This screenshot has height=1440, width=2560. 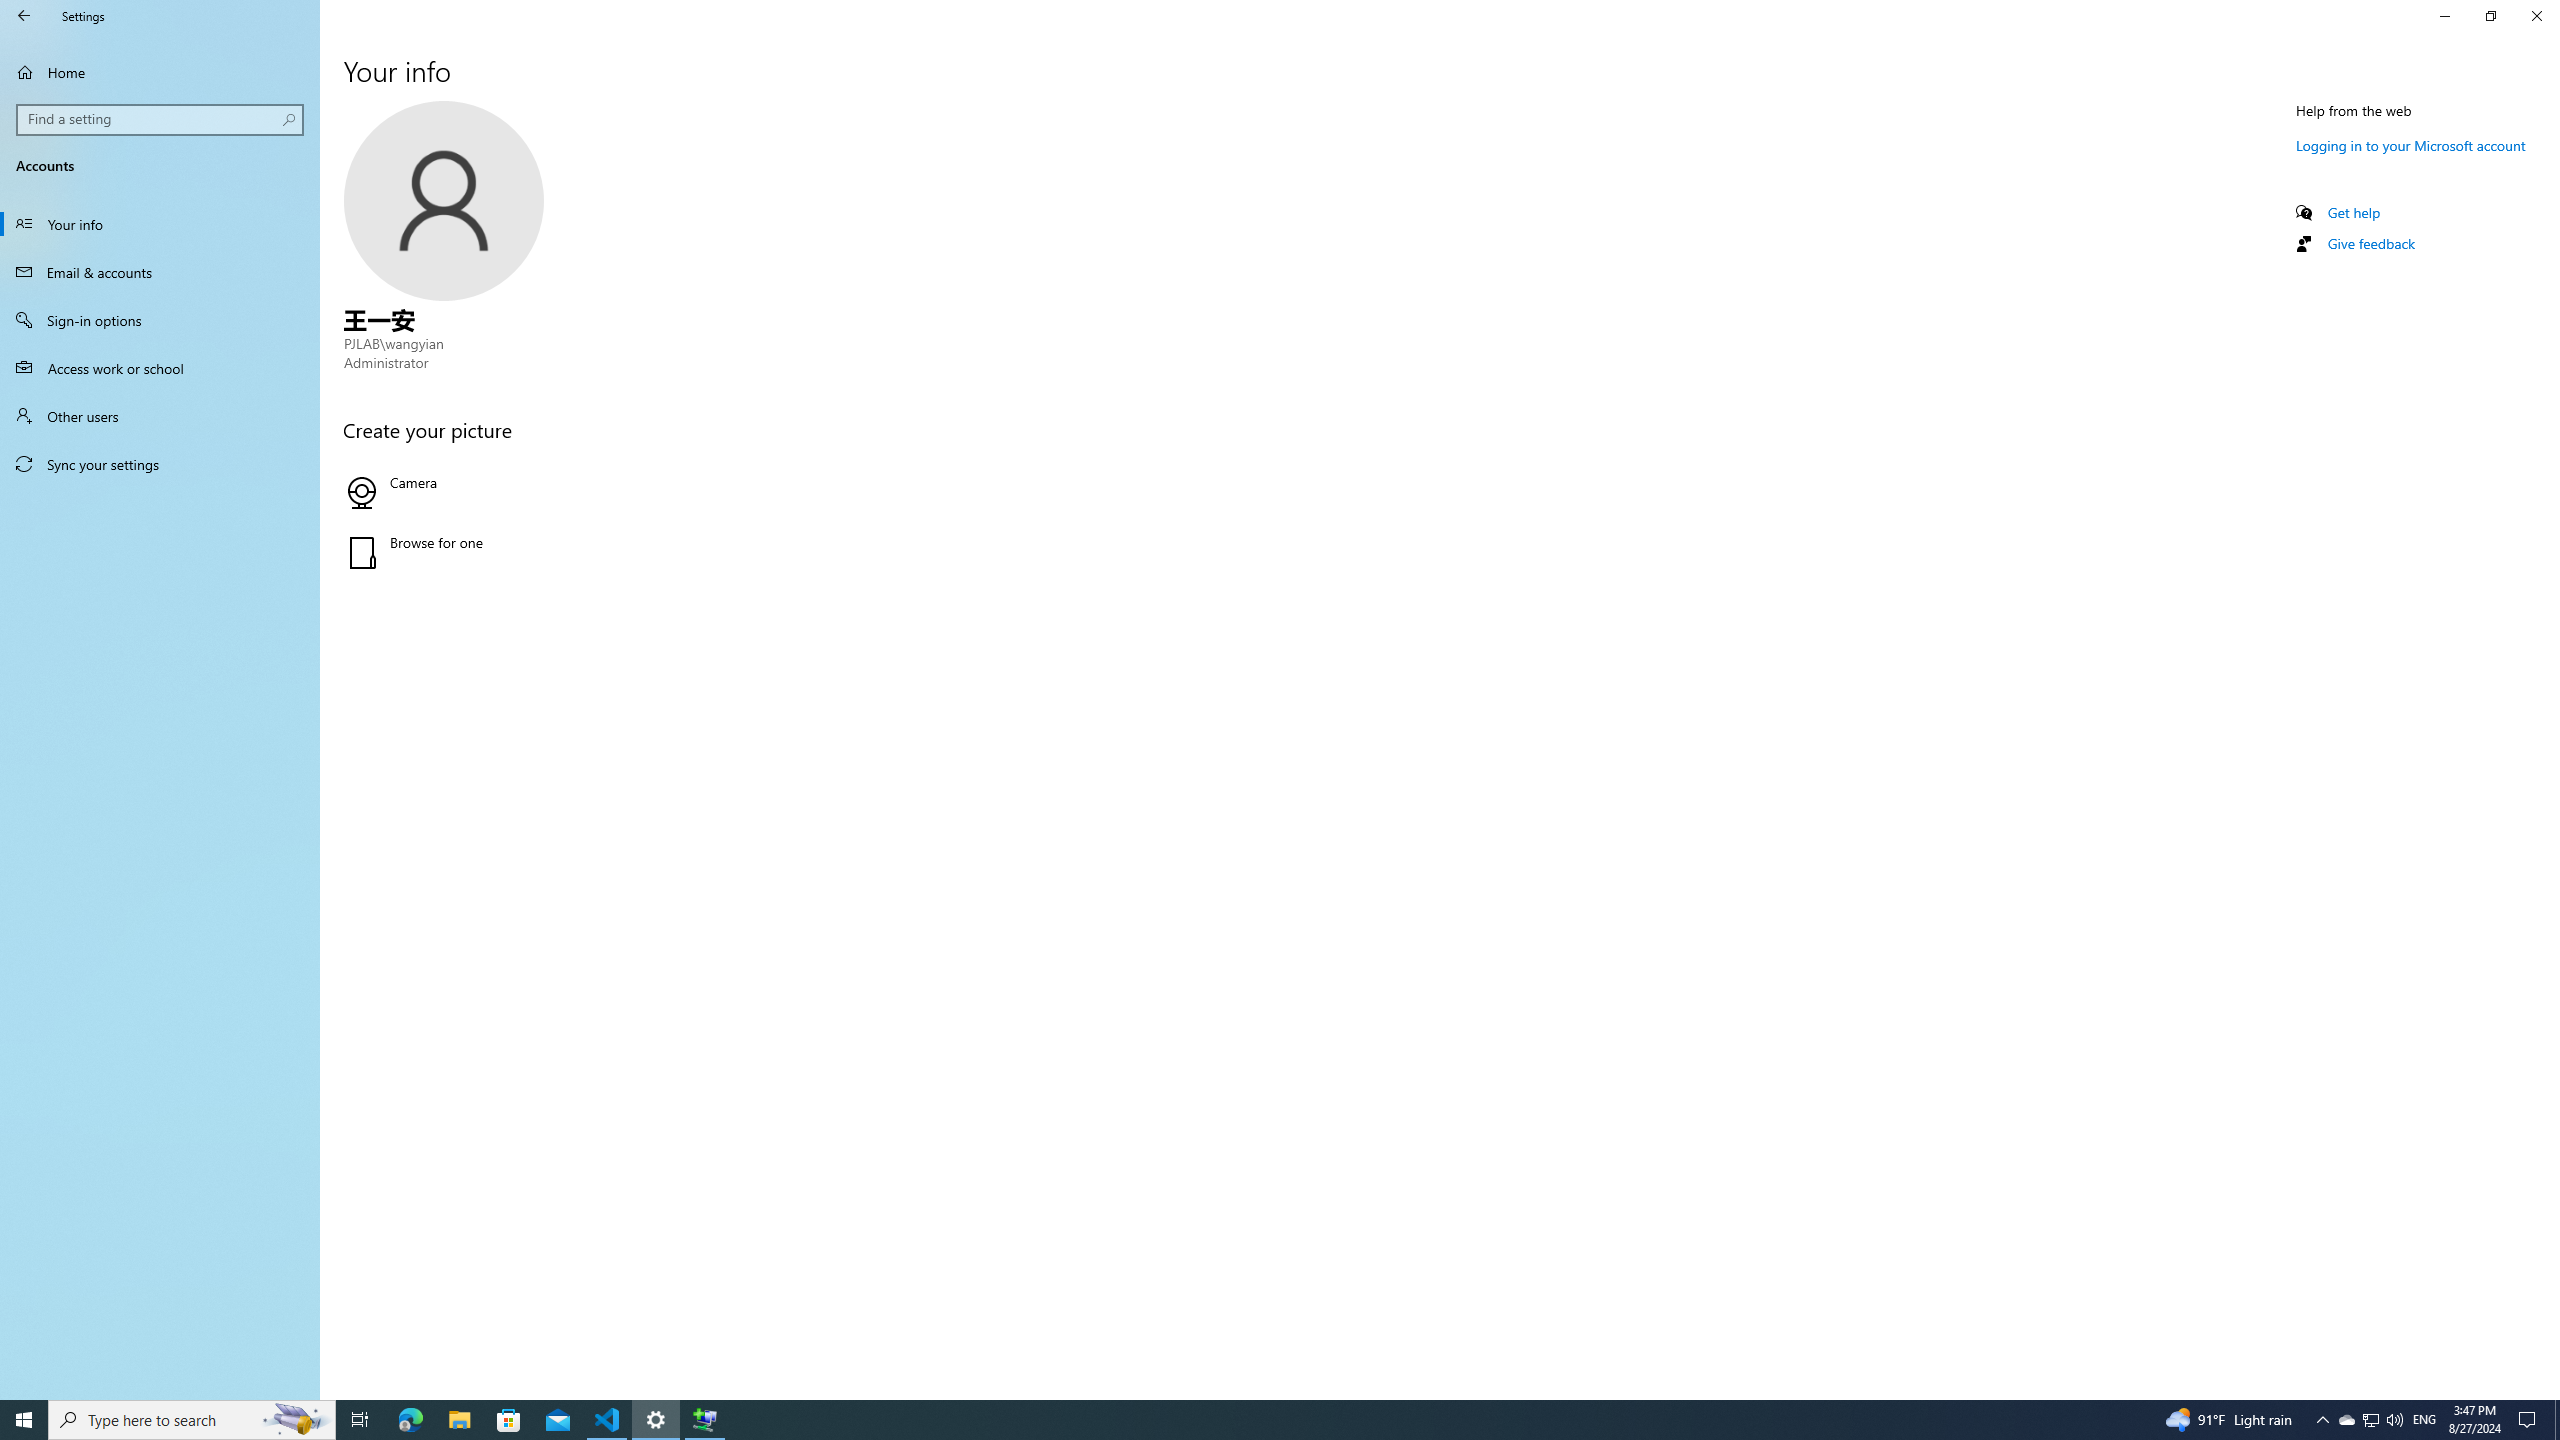 What do you see at coordinates (160, 416) in the screenshot?
I see `Other users` at bounding box center [160, 416].